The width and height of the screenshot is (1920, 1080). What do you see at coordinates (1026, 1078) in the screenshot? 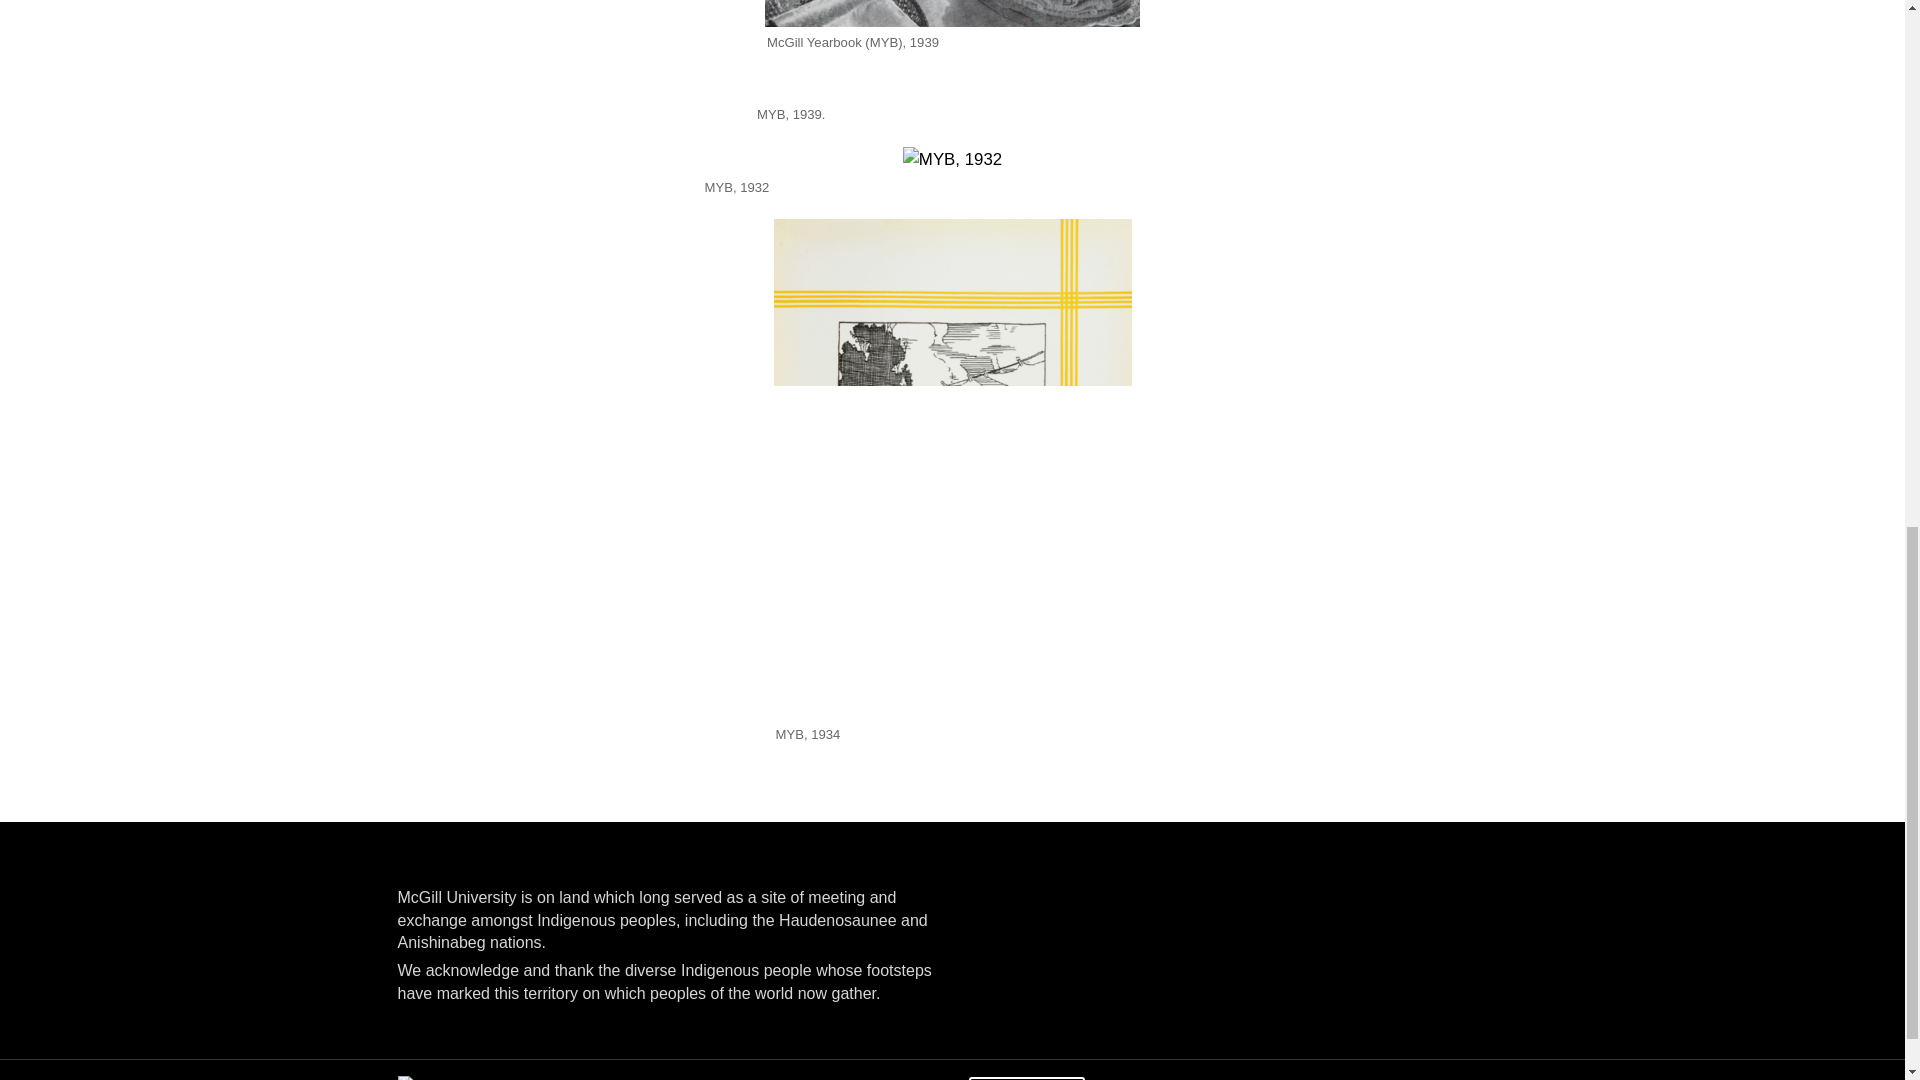
I see `Cookie settings` at bounding box center [1026, 1078].